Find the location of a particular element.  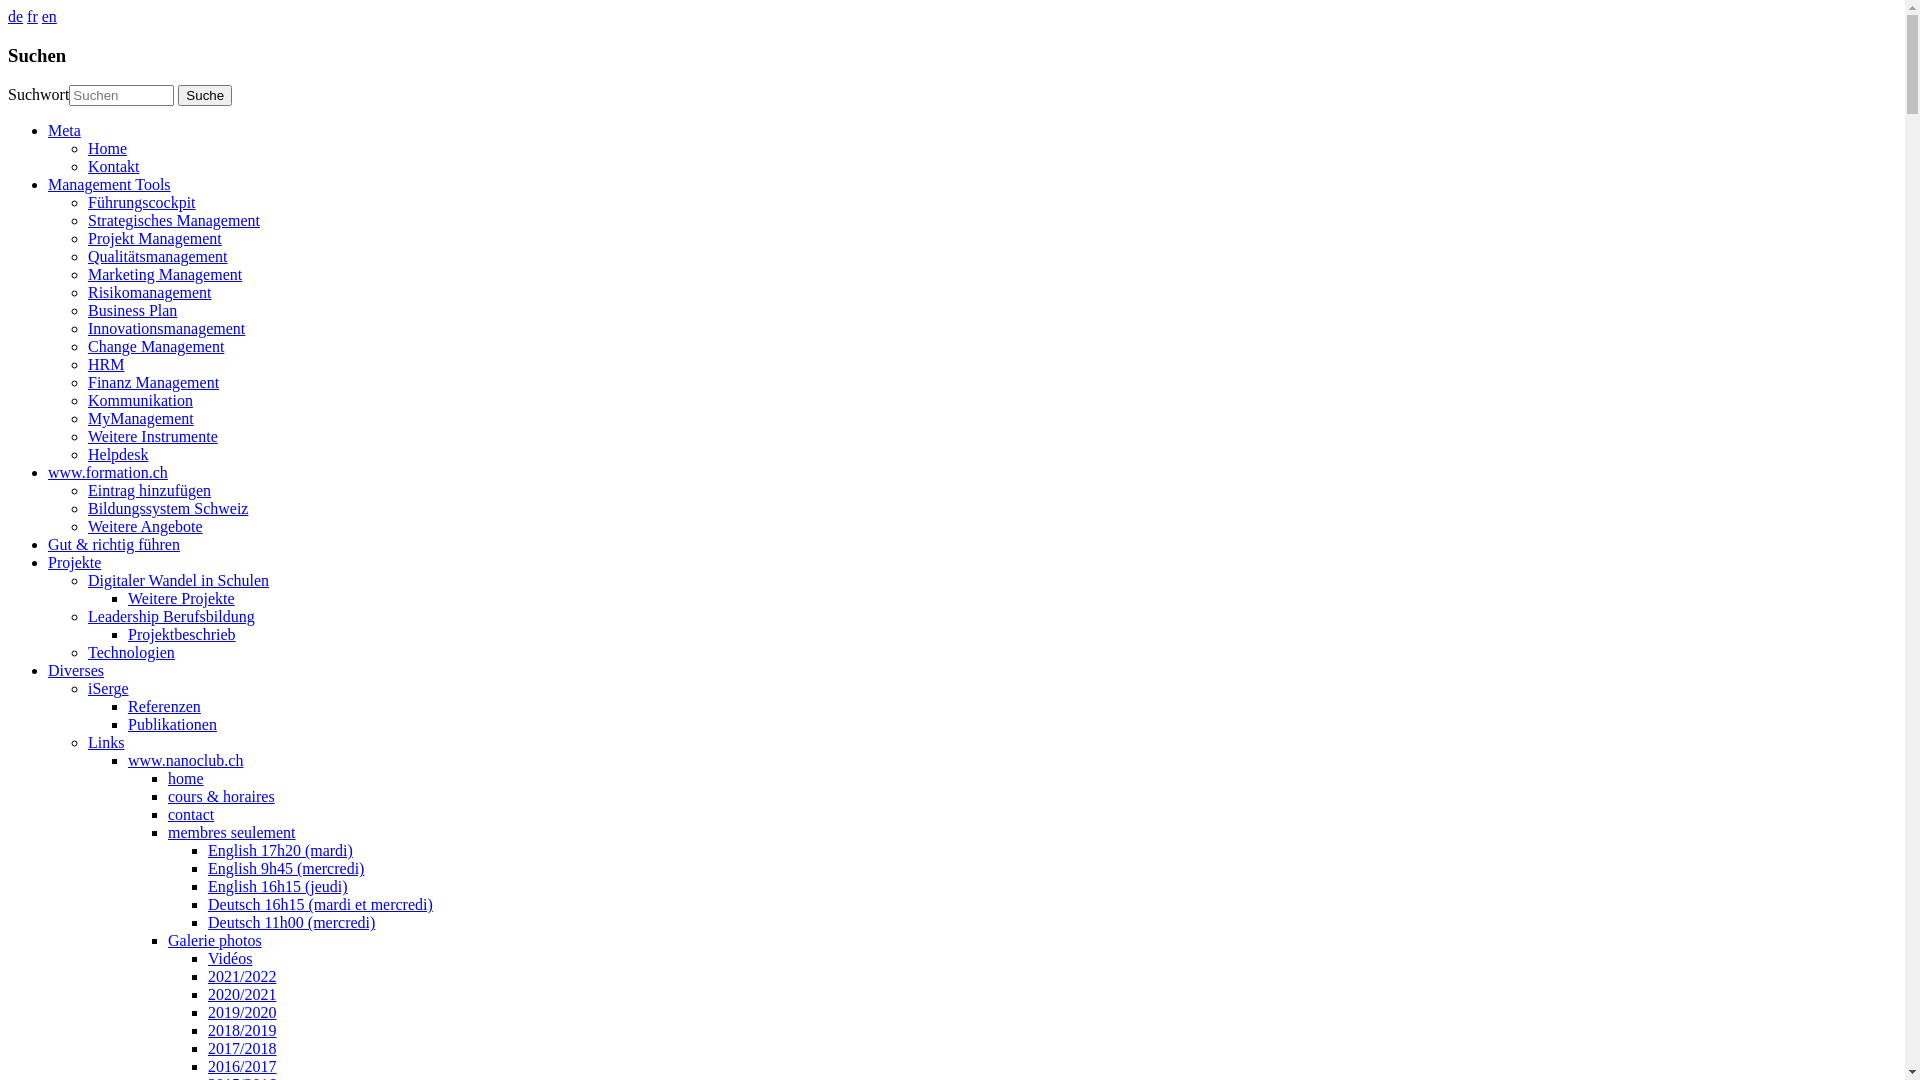

Projekte is located at coordinates (74, 562).